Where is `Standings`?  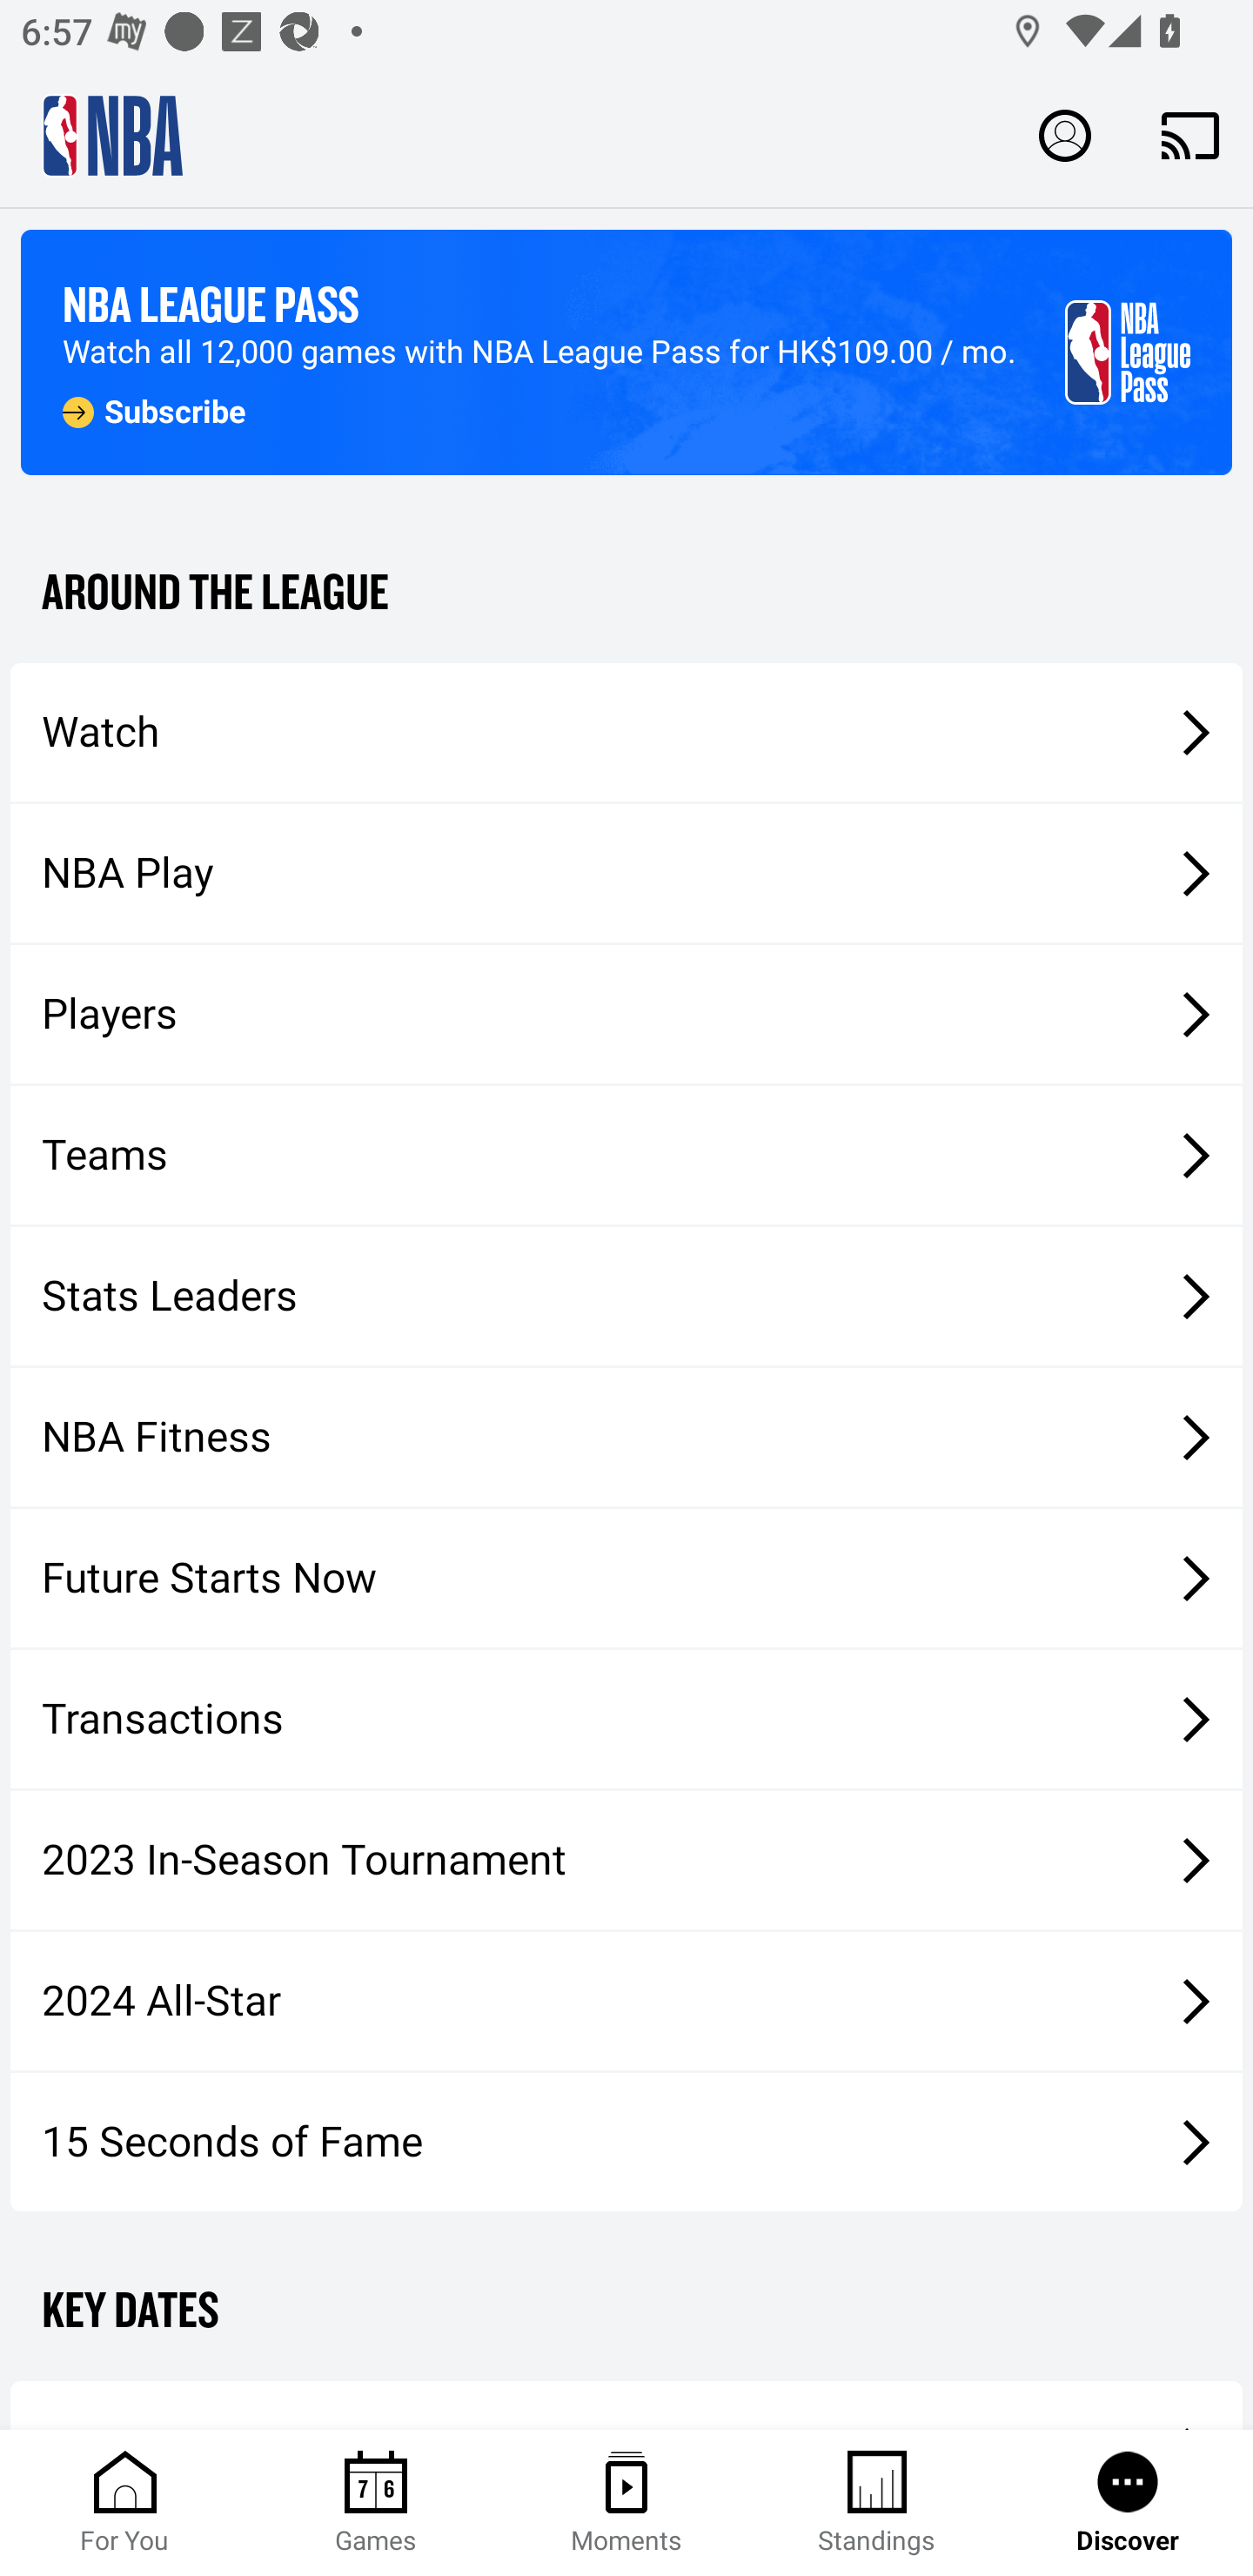
Standings is located at coordinates (877, 2503).